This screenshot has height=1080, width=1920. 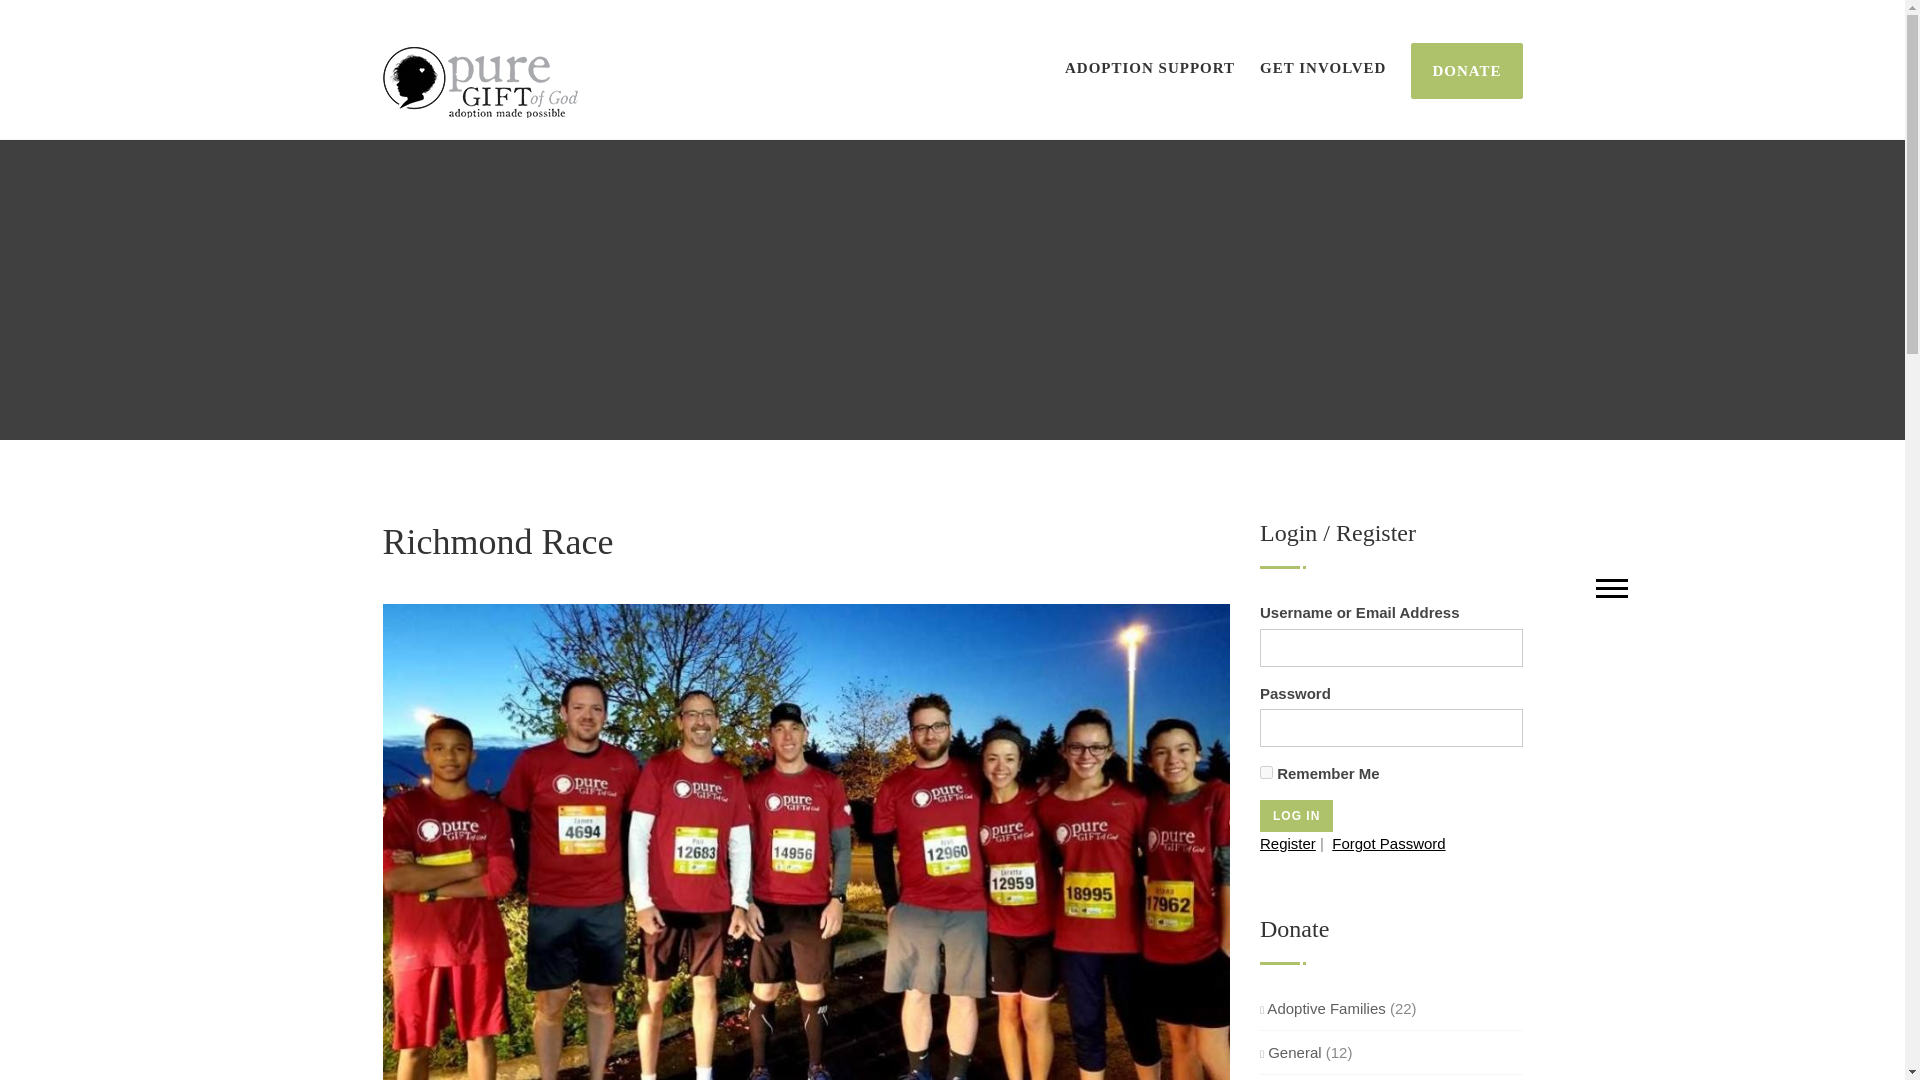 What do you see at coordinates (1266, 772) in the screenshot?
I see `forever` at bounding box center [1266, 772].